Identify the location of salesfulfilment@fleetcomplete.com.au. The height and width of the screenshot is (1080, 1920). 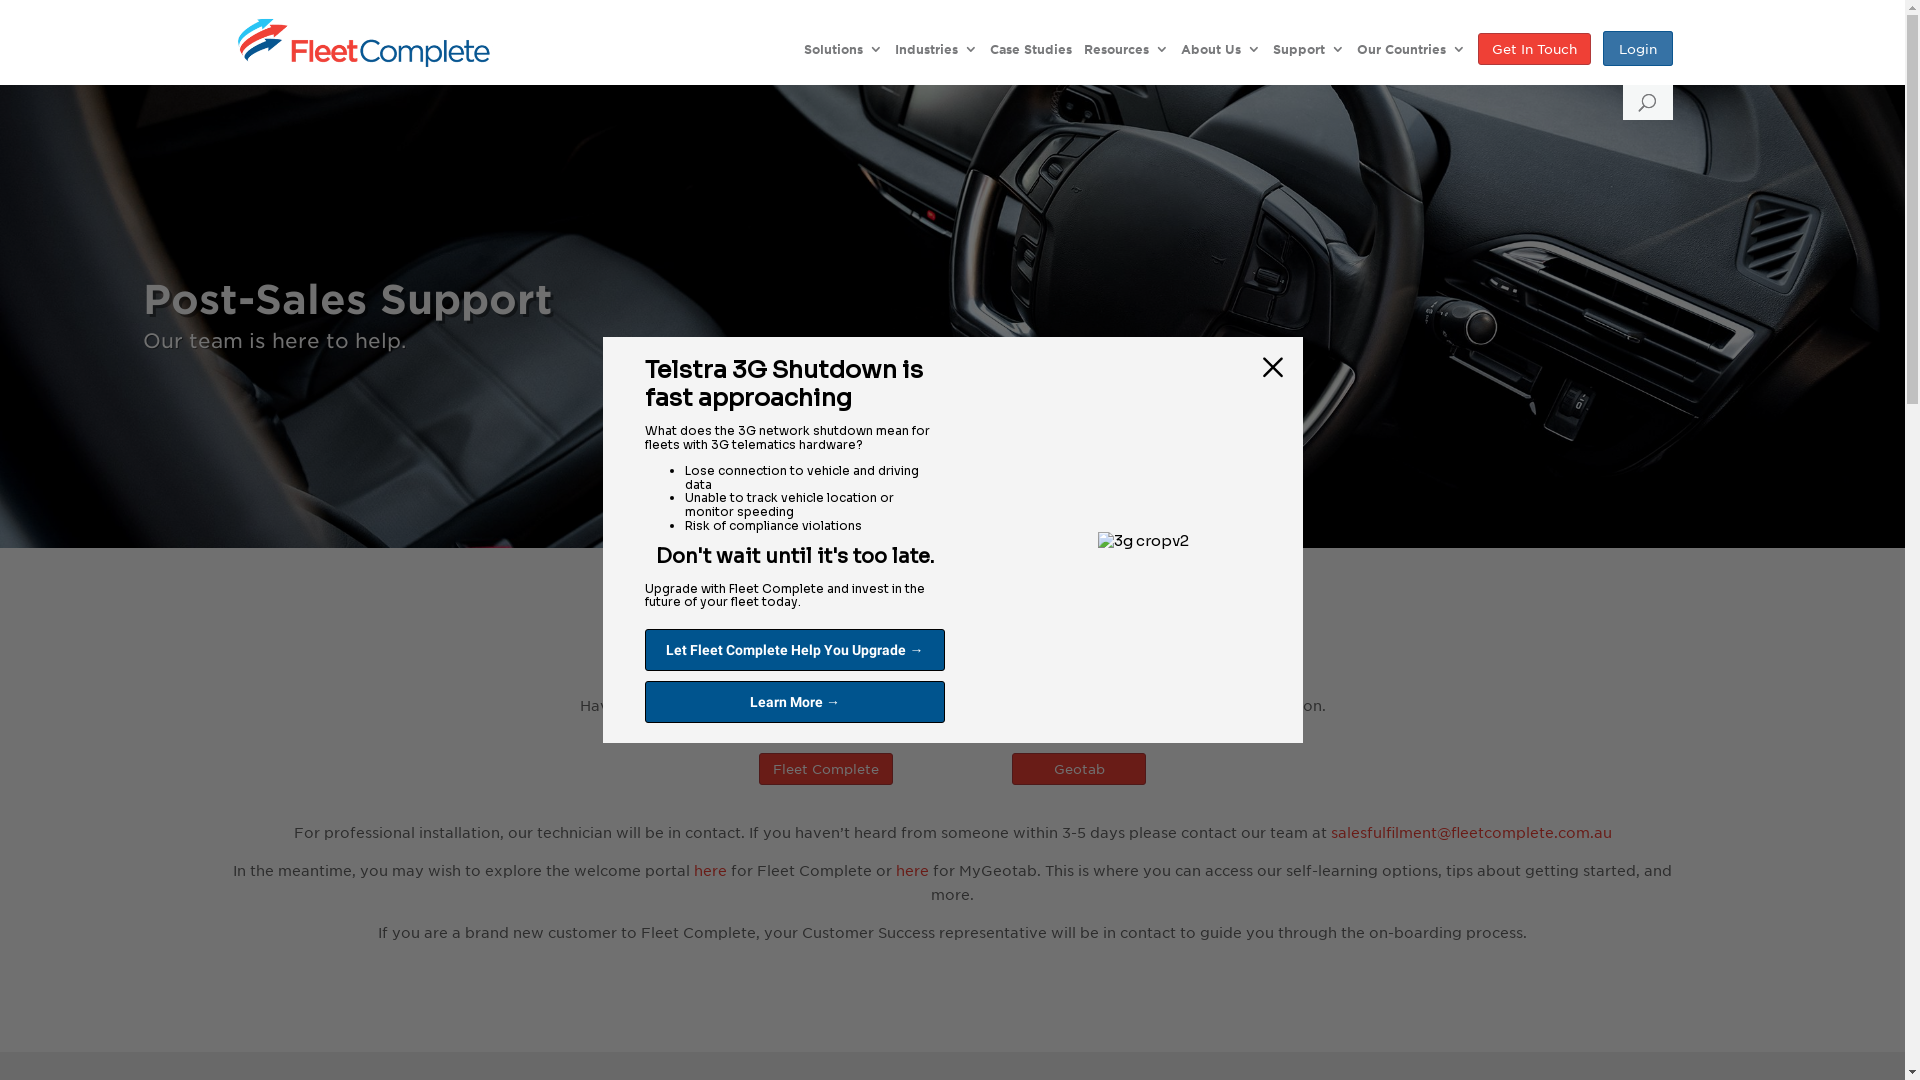
(1470, 832).